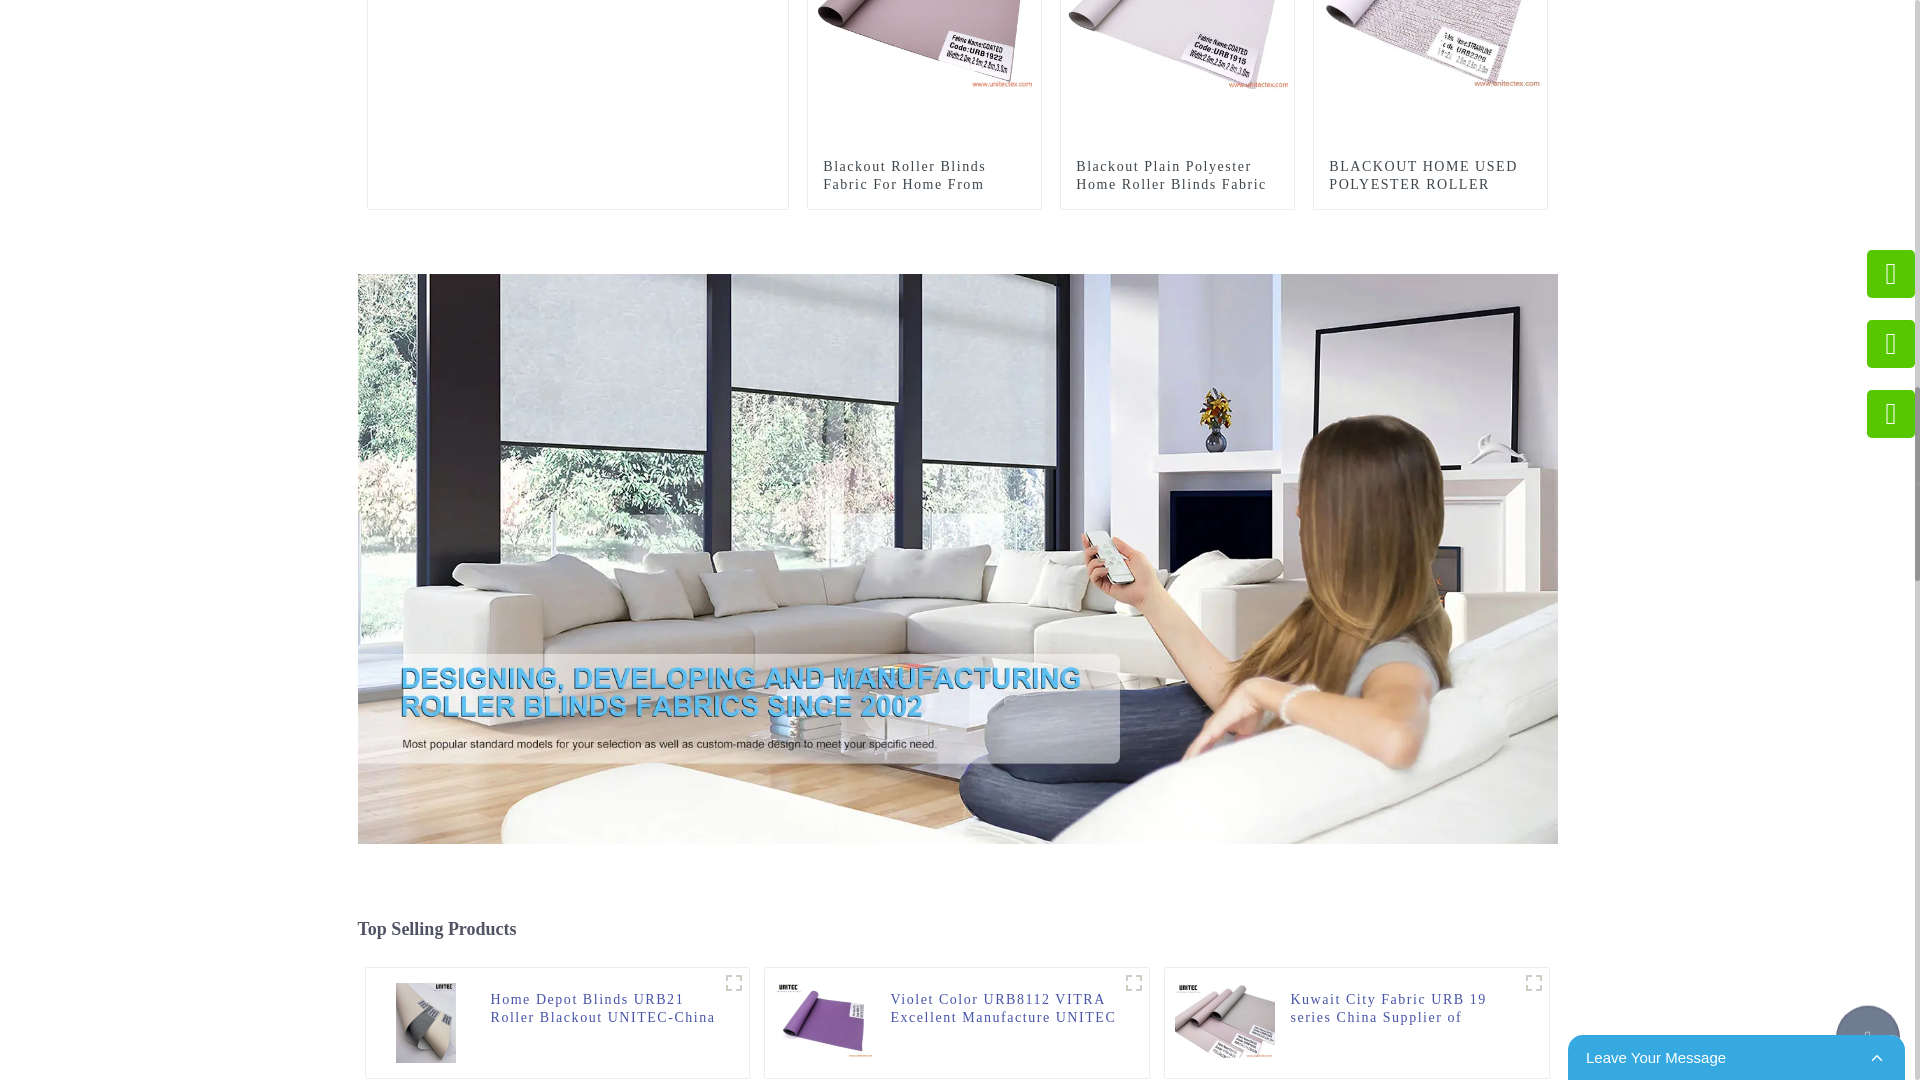 The image size is (1920, 1080). I want to click on Blackout Roller Blinds Fabric For Home From Direct Factory, so click(924, 4).